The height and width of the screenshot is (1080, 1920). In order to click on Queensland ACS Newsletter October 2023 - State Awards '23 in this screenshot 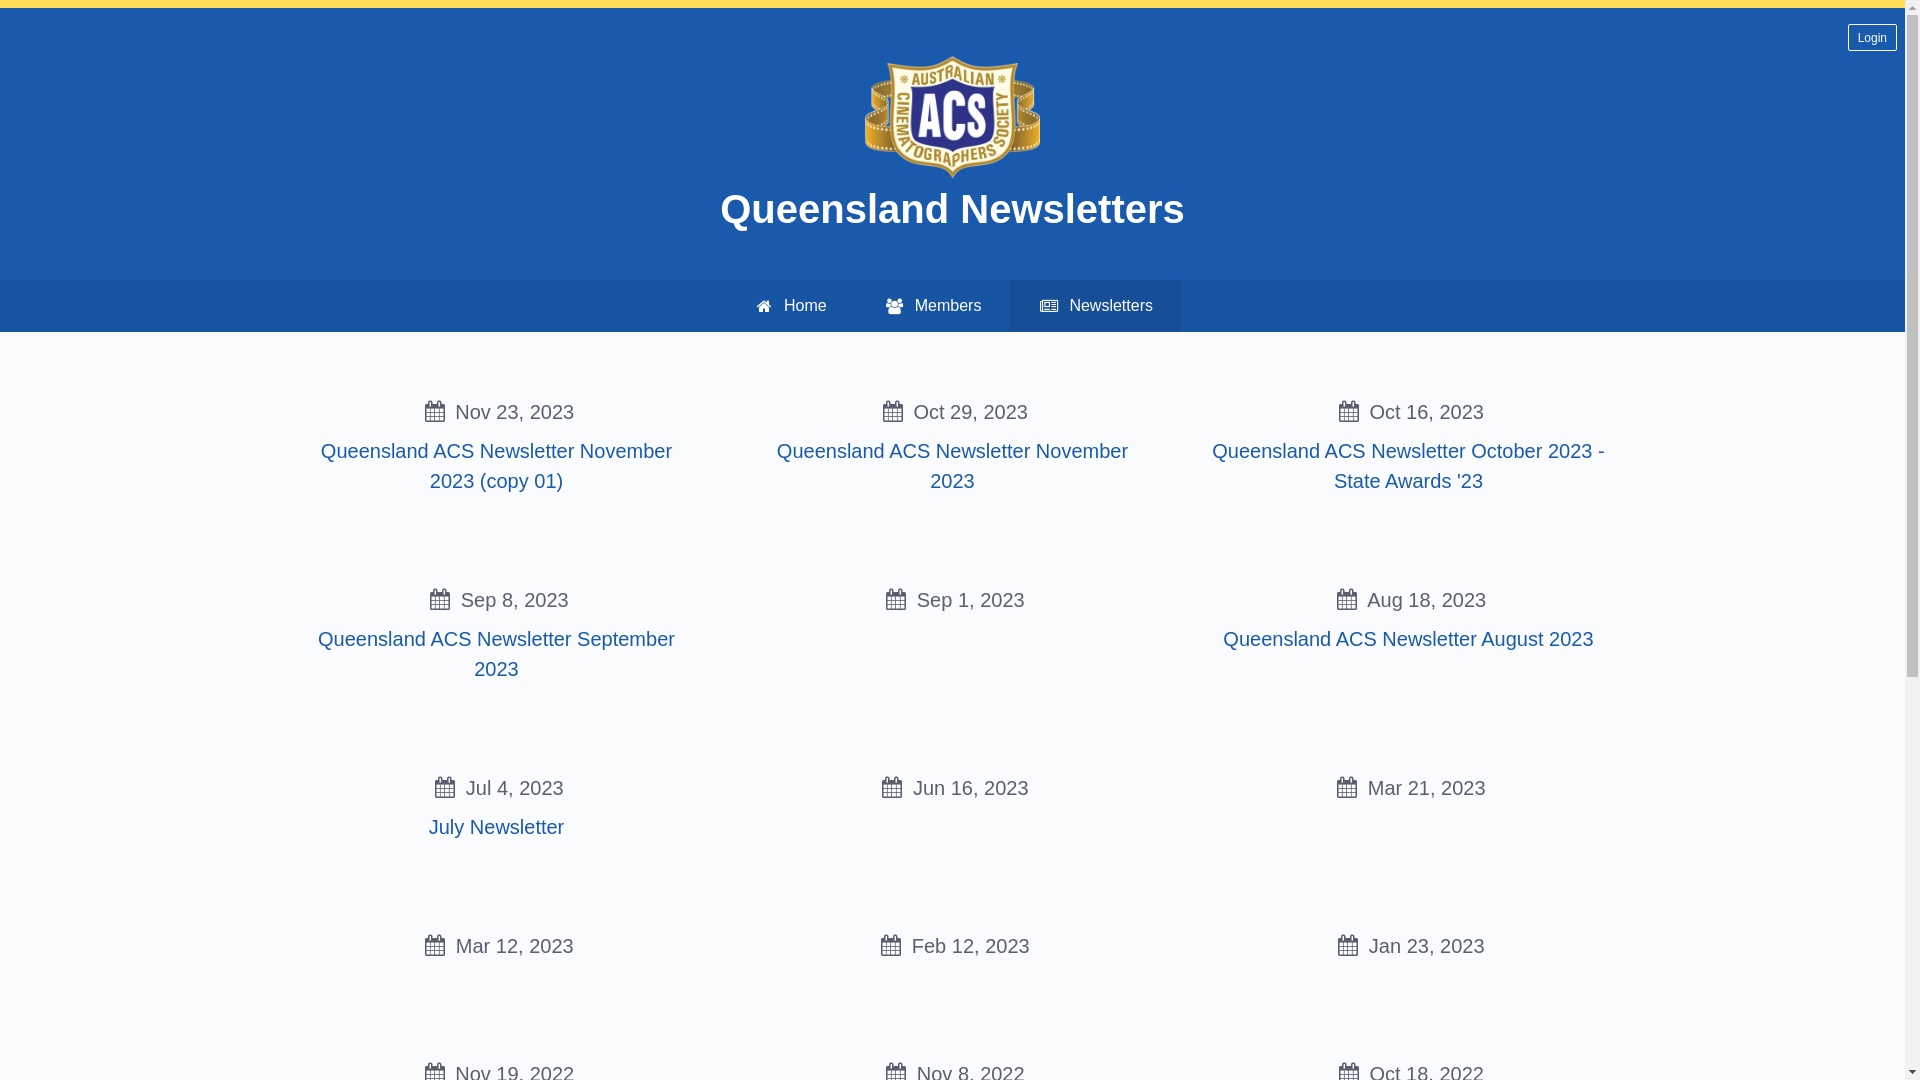, I will do `click(1408, 466)`.